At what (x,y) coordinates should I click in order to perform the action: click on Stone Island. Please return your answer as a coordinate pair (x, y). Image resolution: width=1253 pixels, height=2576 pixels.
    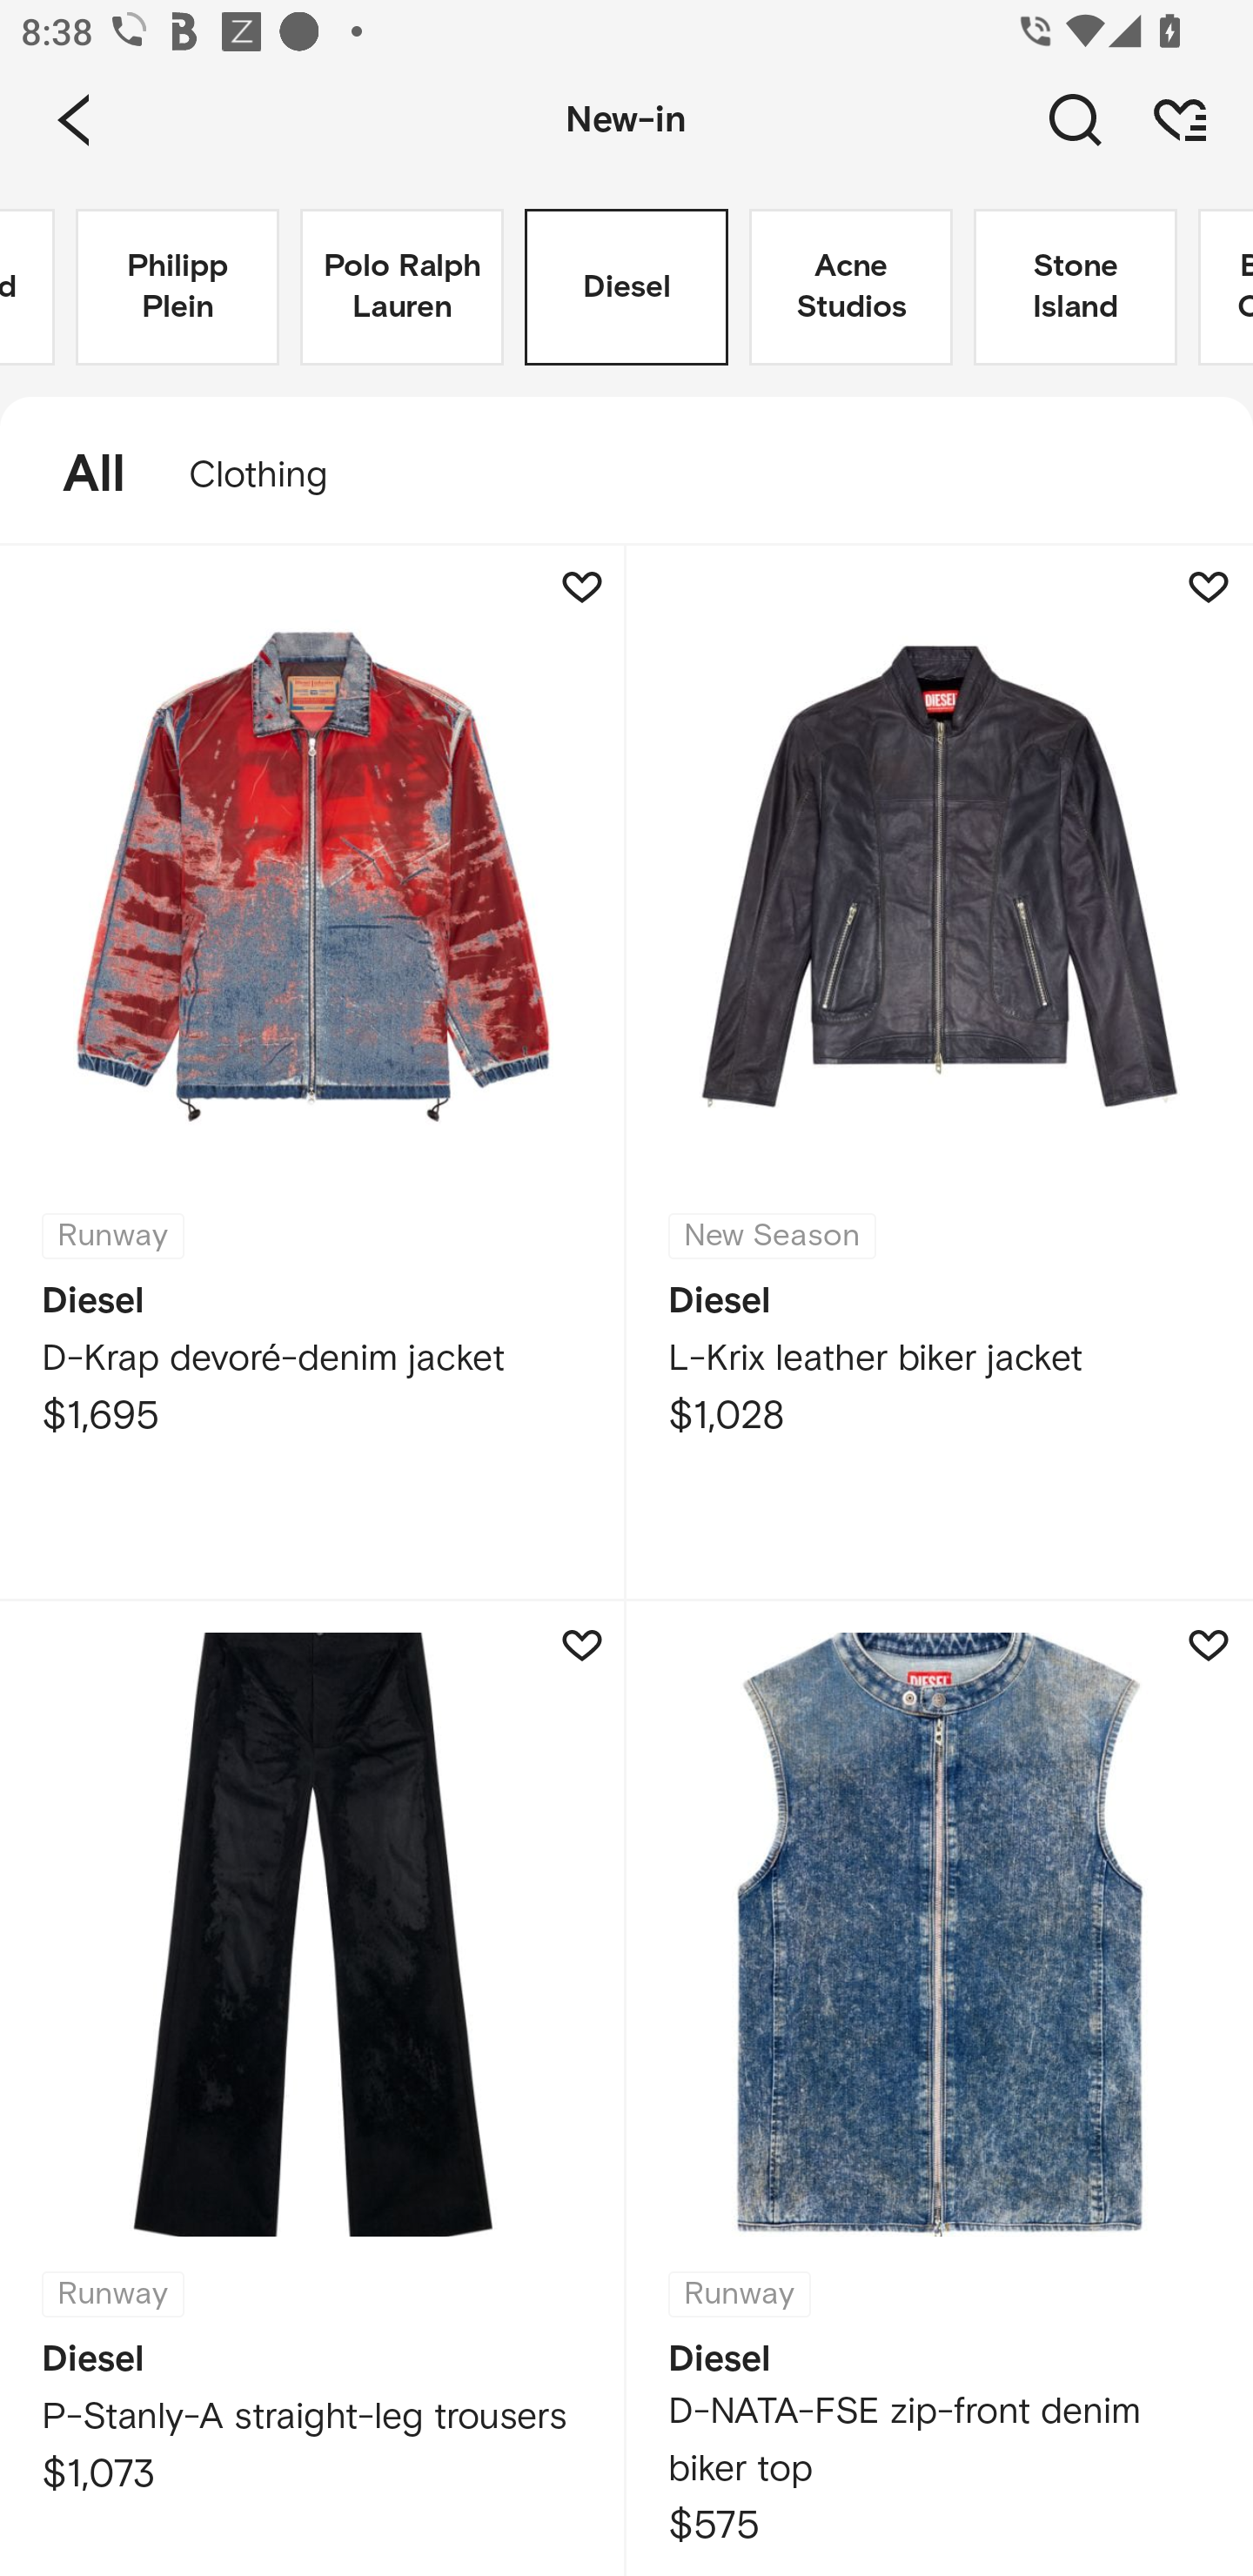
    Looking at the image, I should click on (1075, 287).